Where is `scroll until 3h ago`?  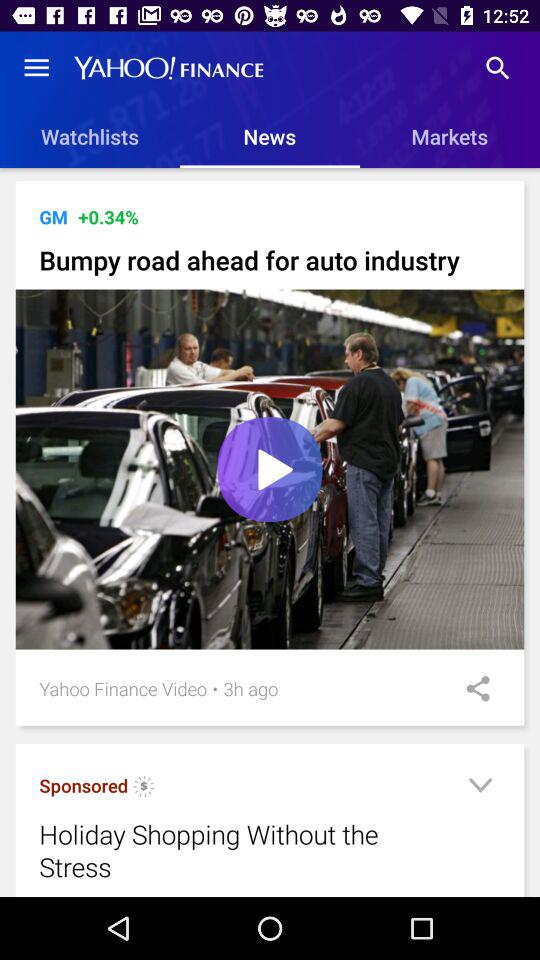 scroll until 3h ago is located at coordinates (250, 688).